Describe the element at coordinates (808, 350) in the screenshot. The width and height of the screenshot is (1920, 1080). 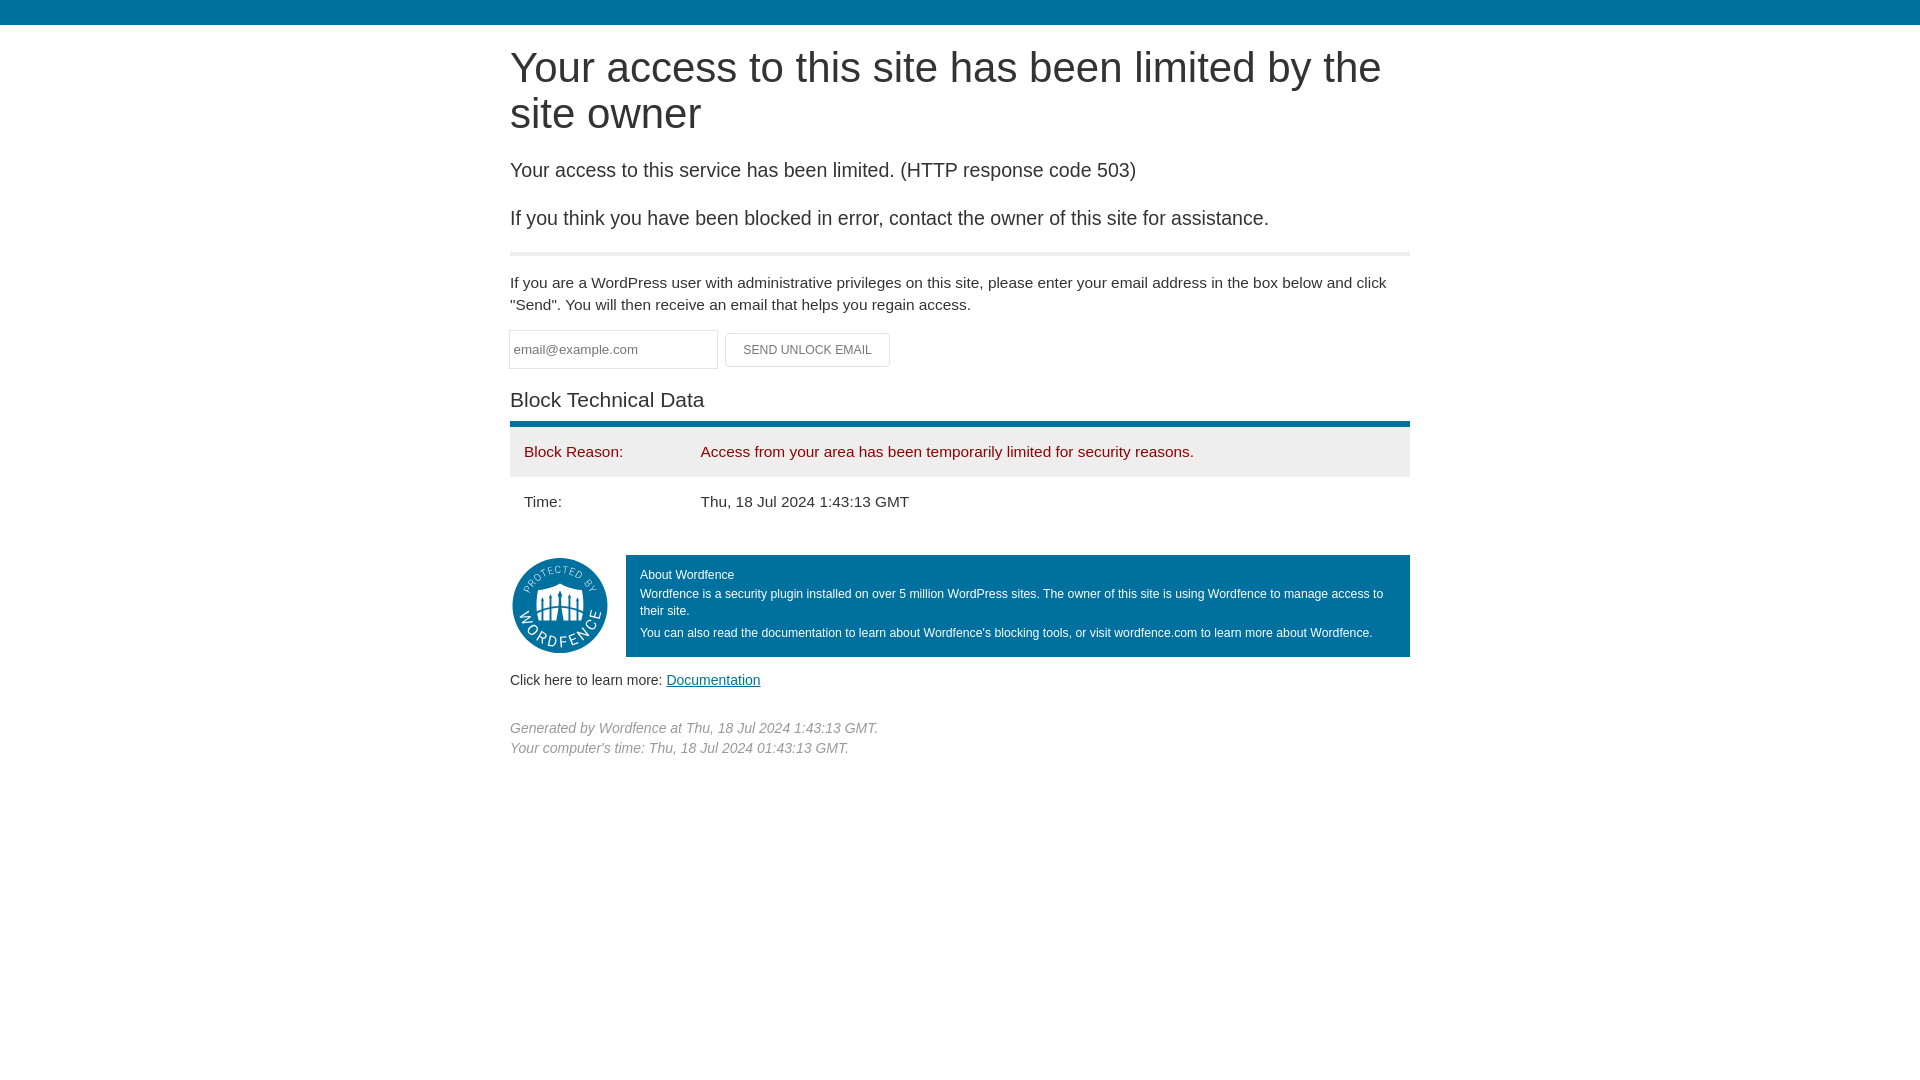
I see `Send Unlock Email` at that location.